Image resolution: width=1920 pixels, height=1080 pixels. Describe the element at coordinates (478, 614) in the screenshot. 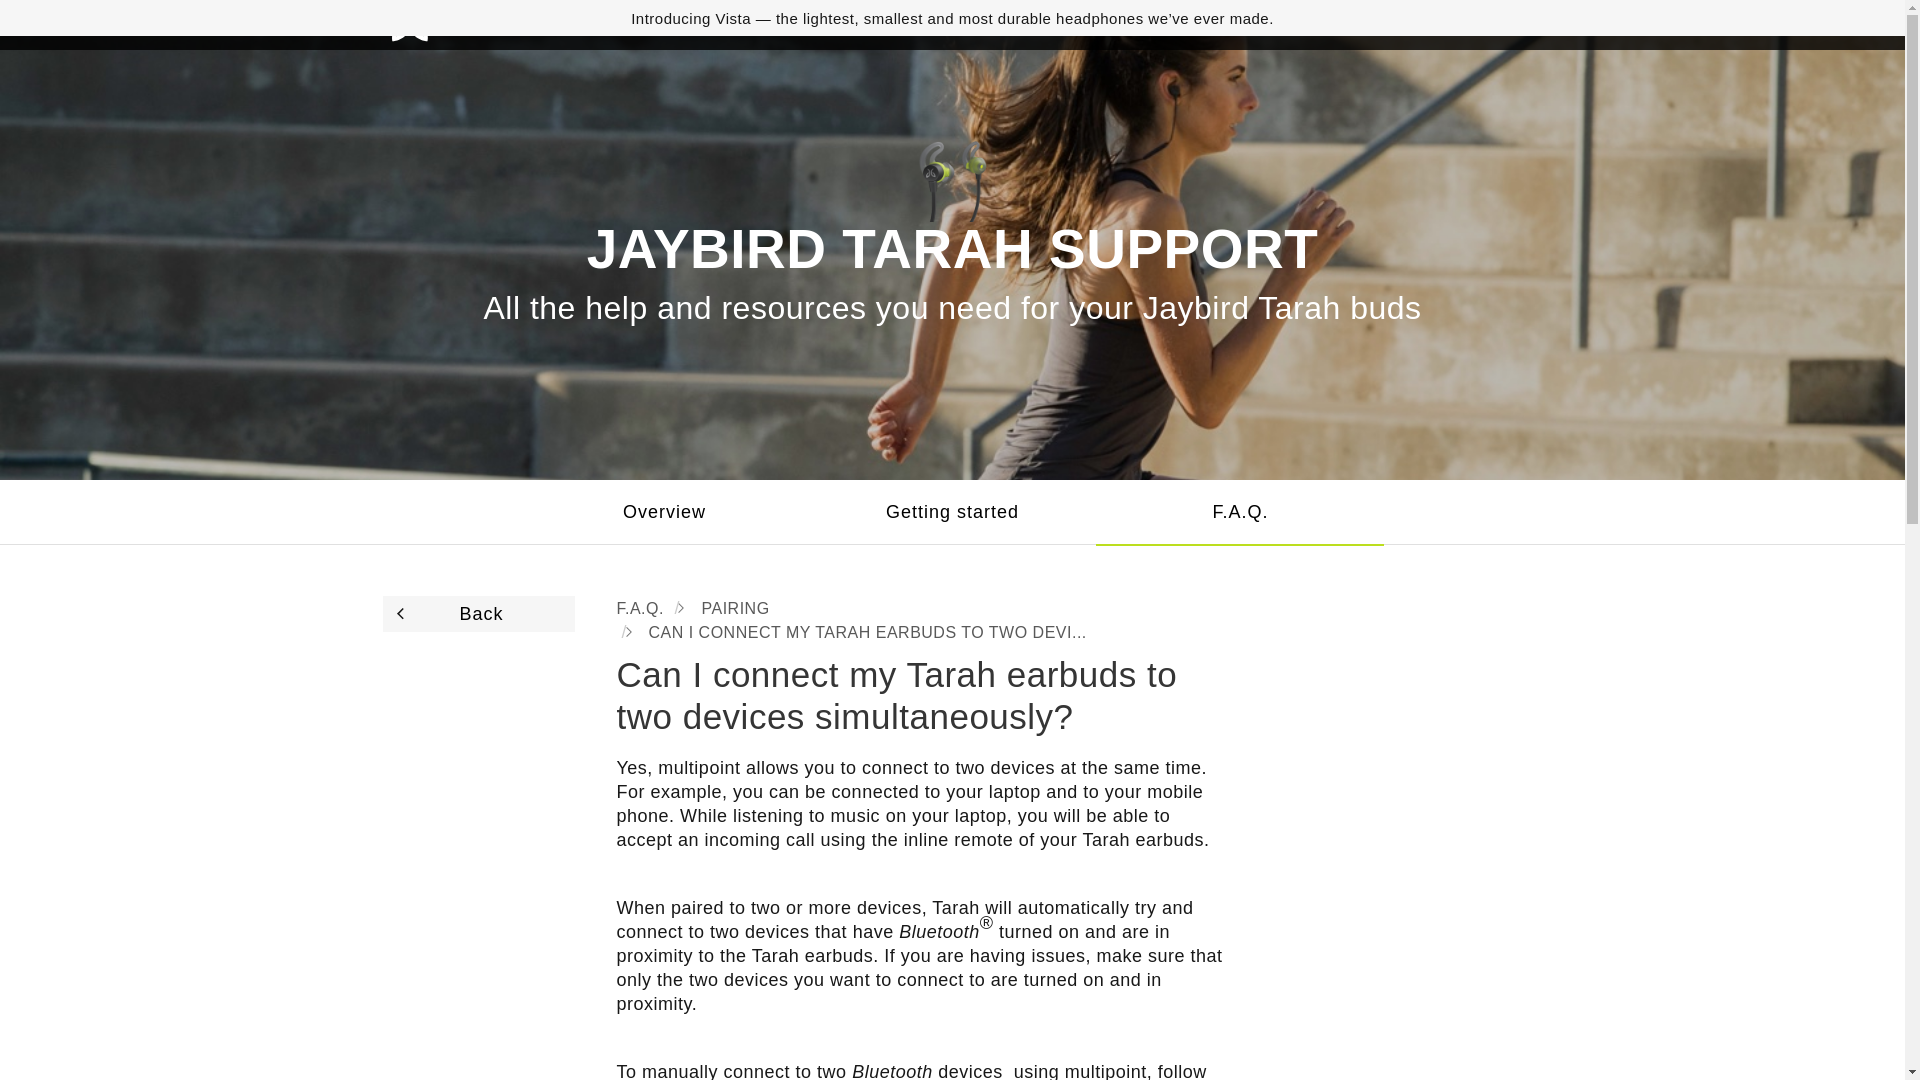

I see `Back` at that location.